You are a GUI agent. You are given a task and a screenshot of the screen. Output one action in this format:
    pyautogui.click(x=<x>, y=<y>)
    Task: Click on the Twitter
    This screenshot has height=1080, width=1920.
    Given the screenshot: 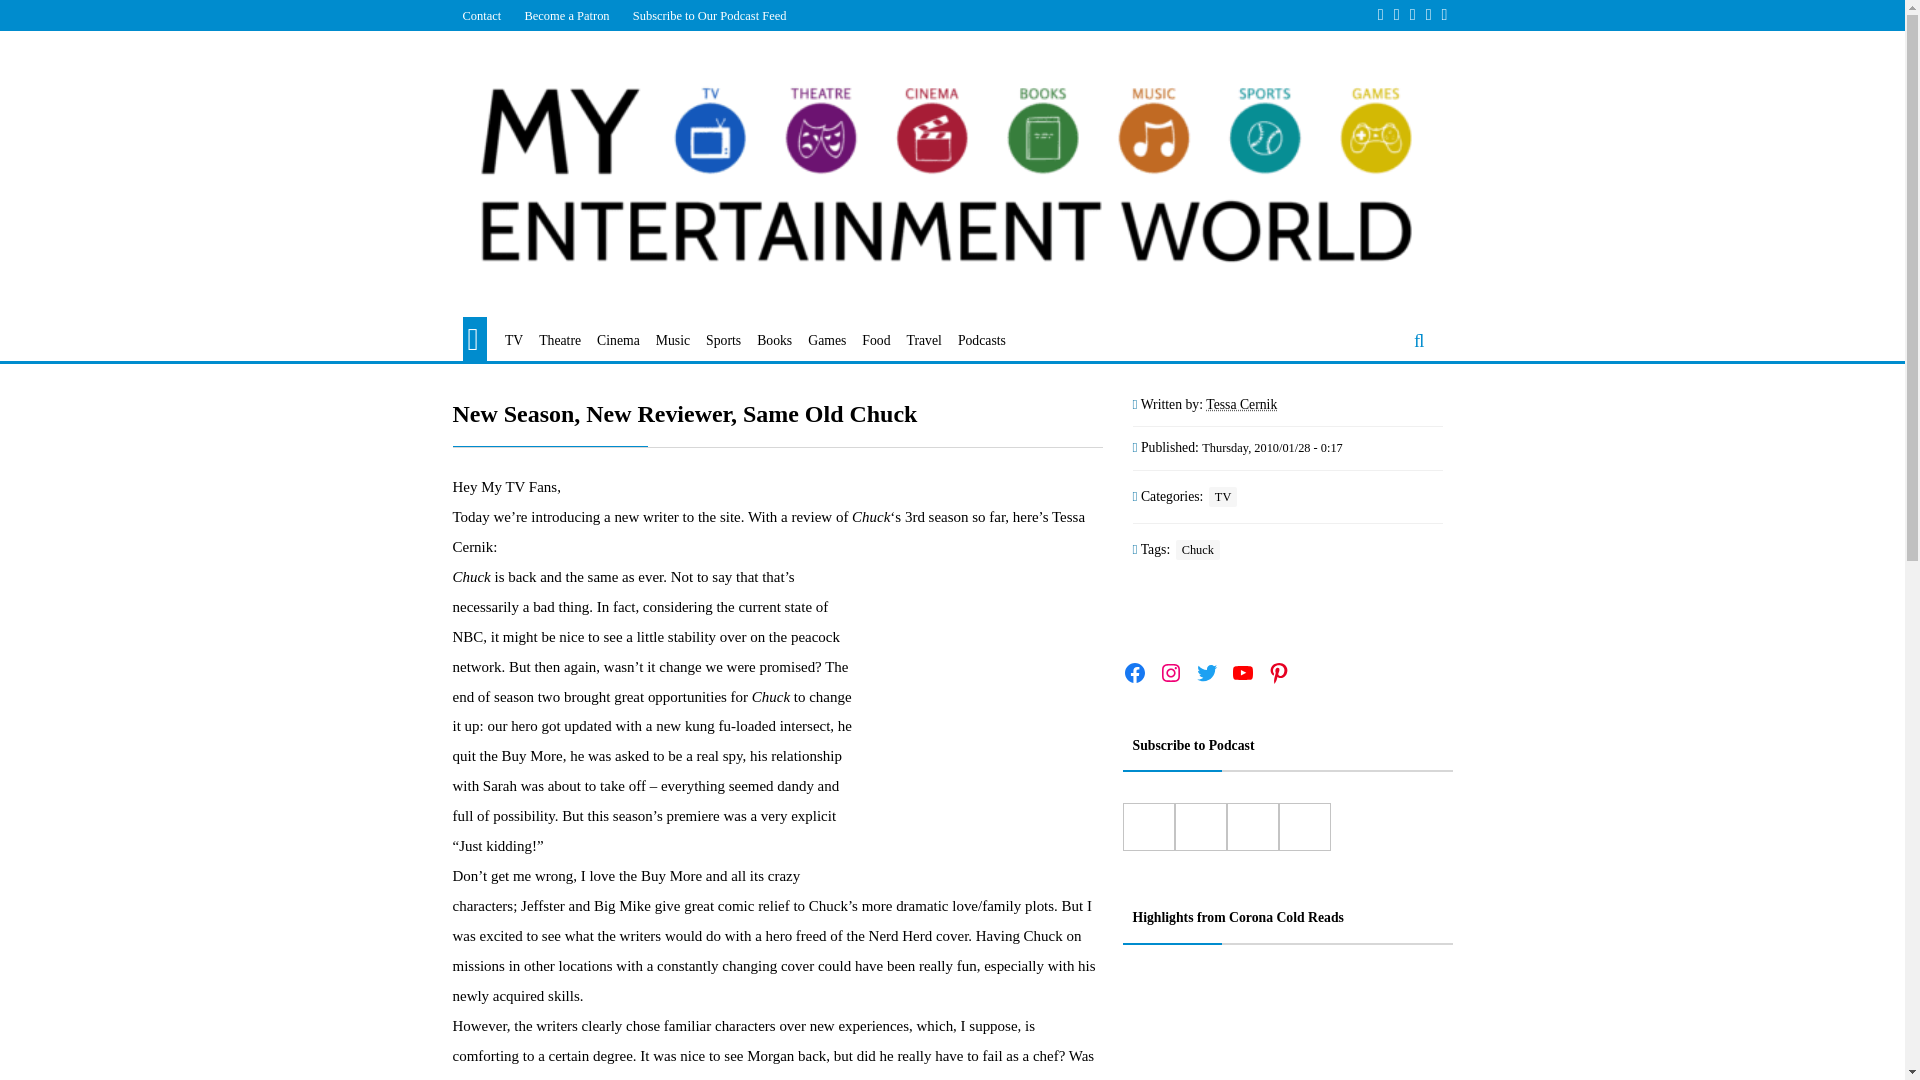 What is the action you would take?
    pyautogui.click(x=1206, y=672)
    